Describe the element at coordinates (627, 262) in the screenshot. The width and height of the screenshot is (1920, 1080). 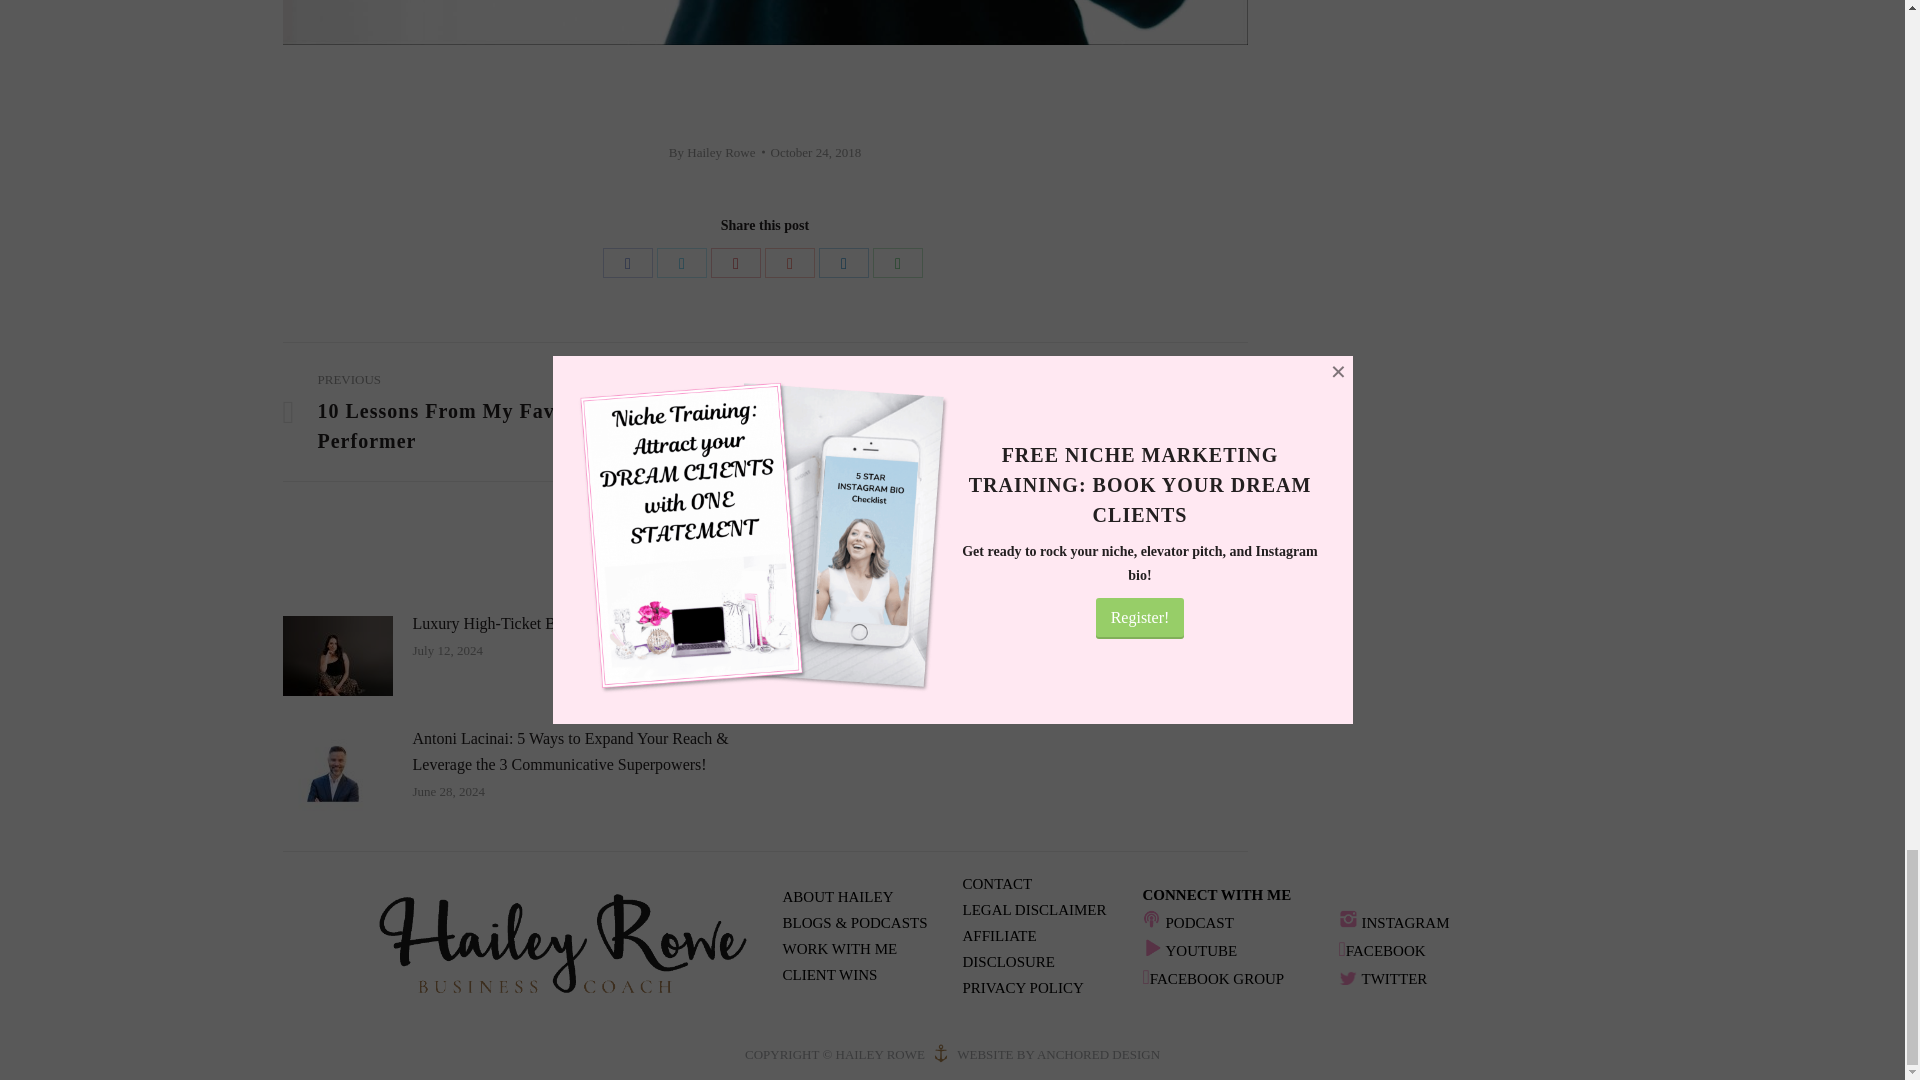
I see `Facebook` at that location.